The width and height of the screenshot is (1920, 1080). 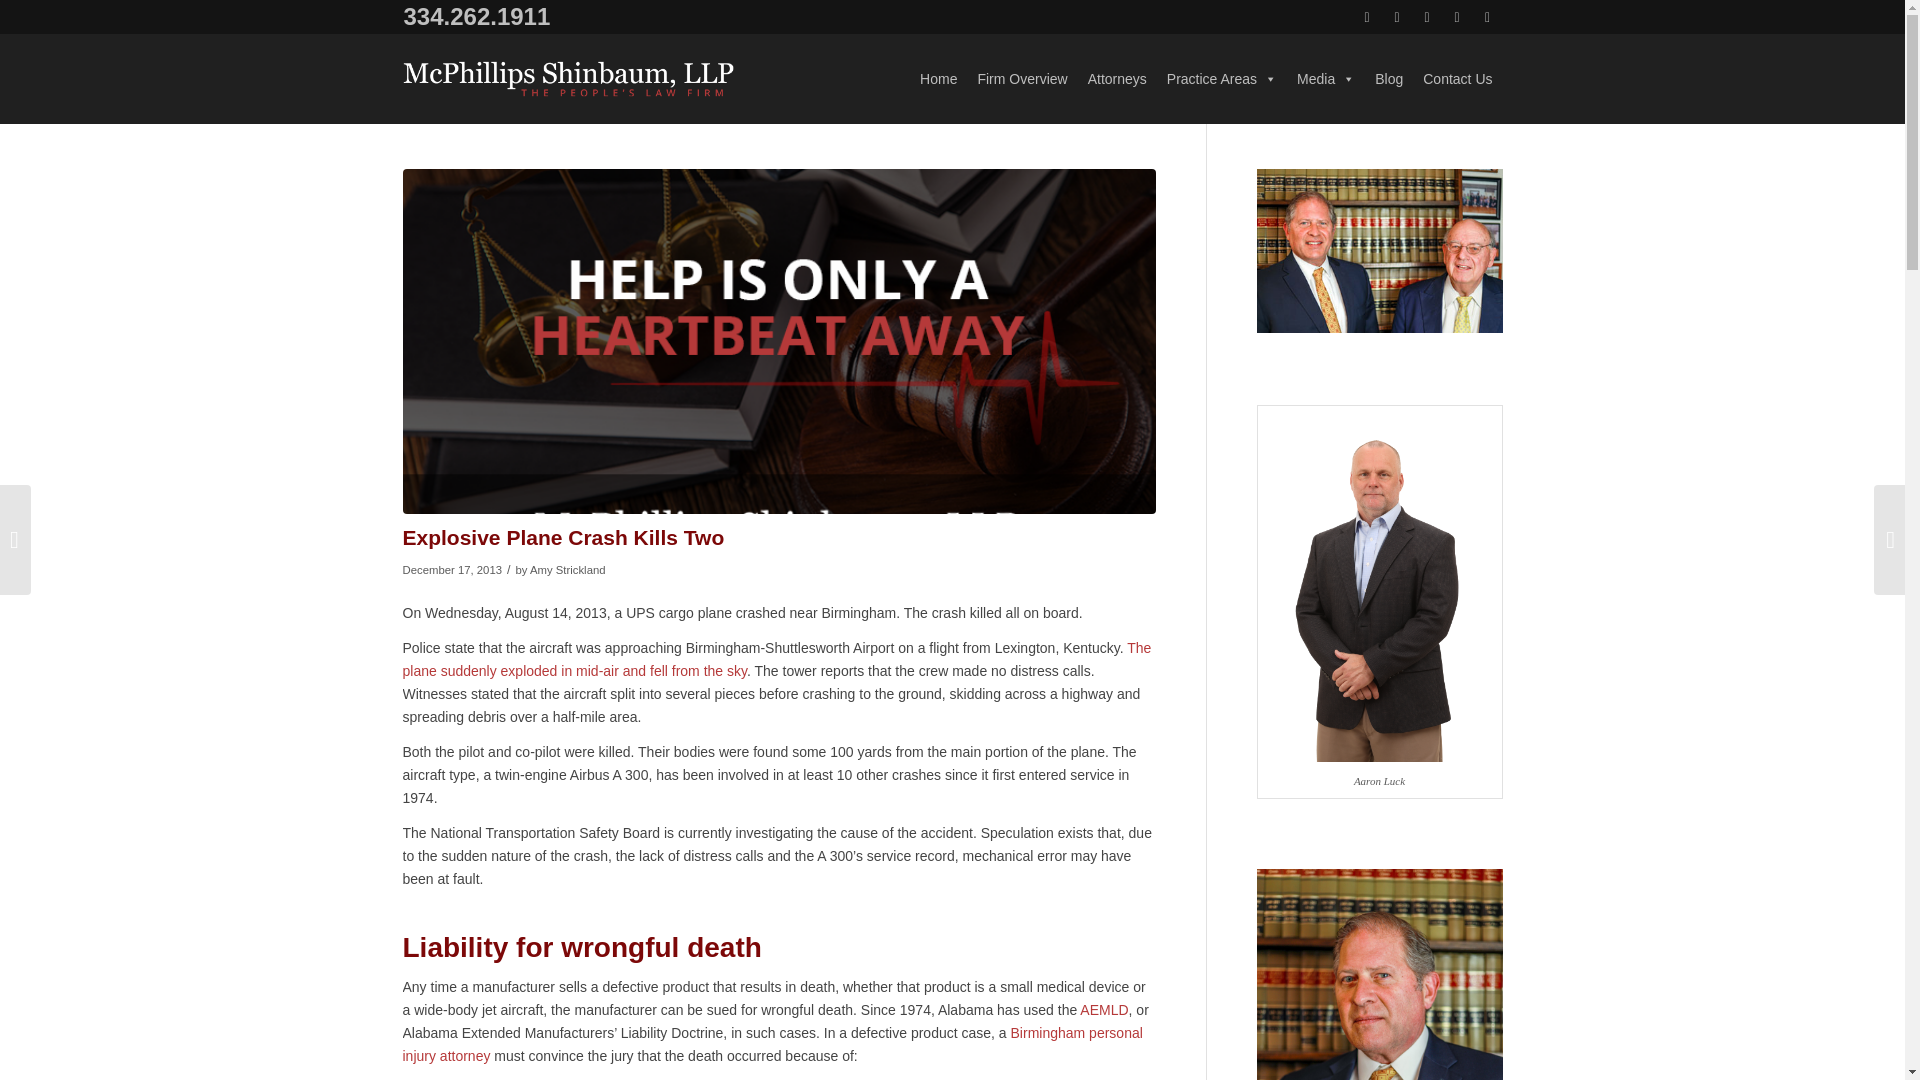 I want to click on Practice Areas, so click(x=1222, y=78).